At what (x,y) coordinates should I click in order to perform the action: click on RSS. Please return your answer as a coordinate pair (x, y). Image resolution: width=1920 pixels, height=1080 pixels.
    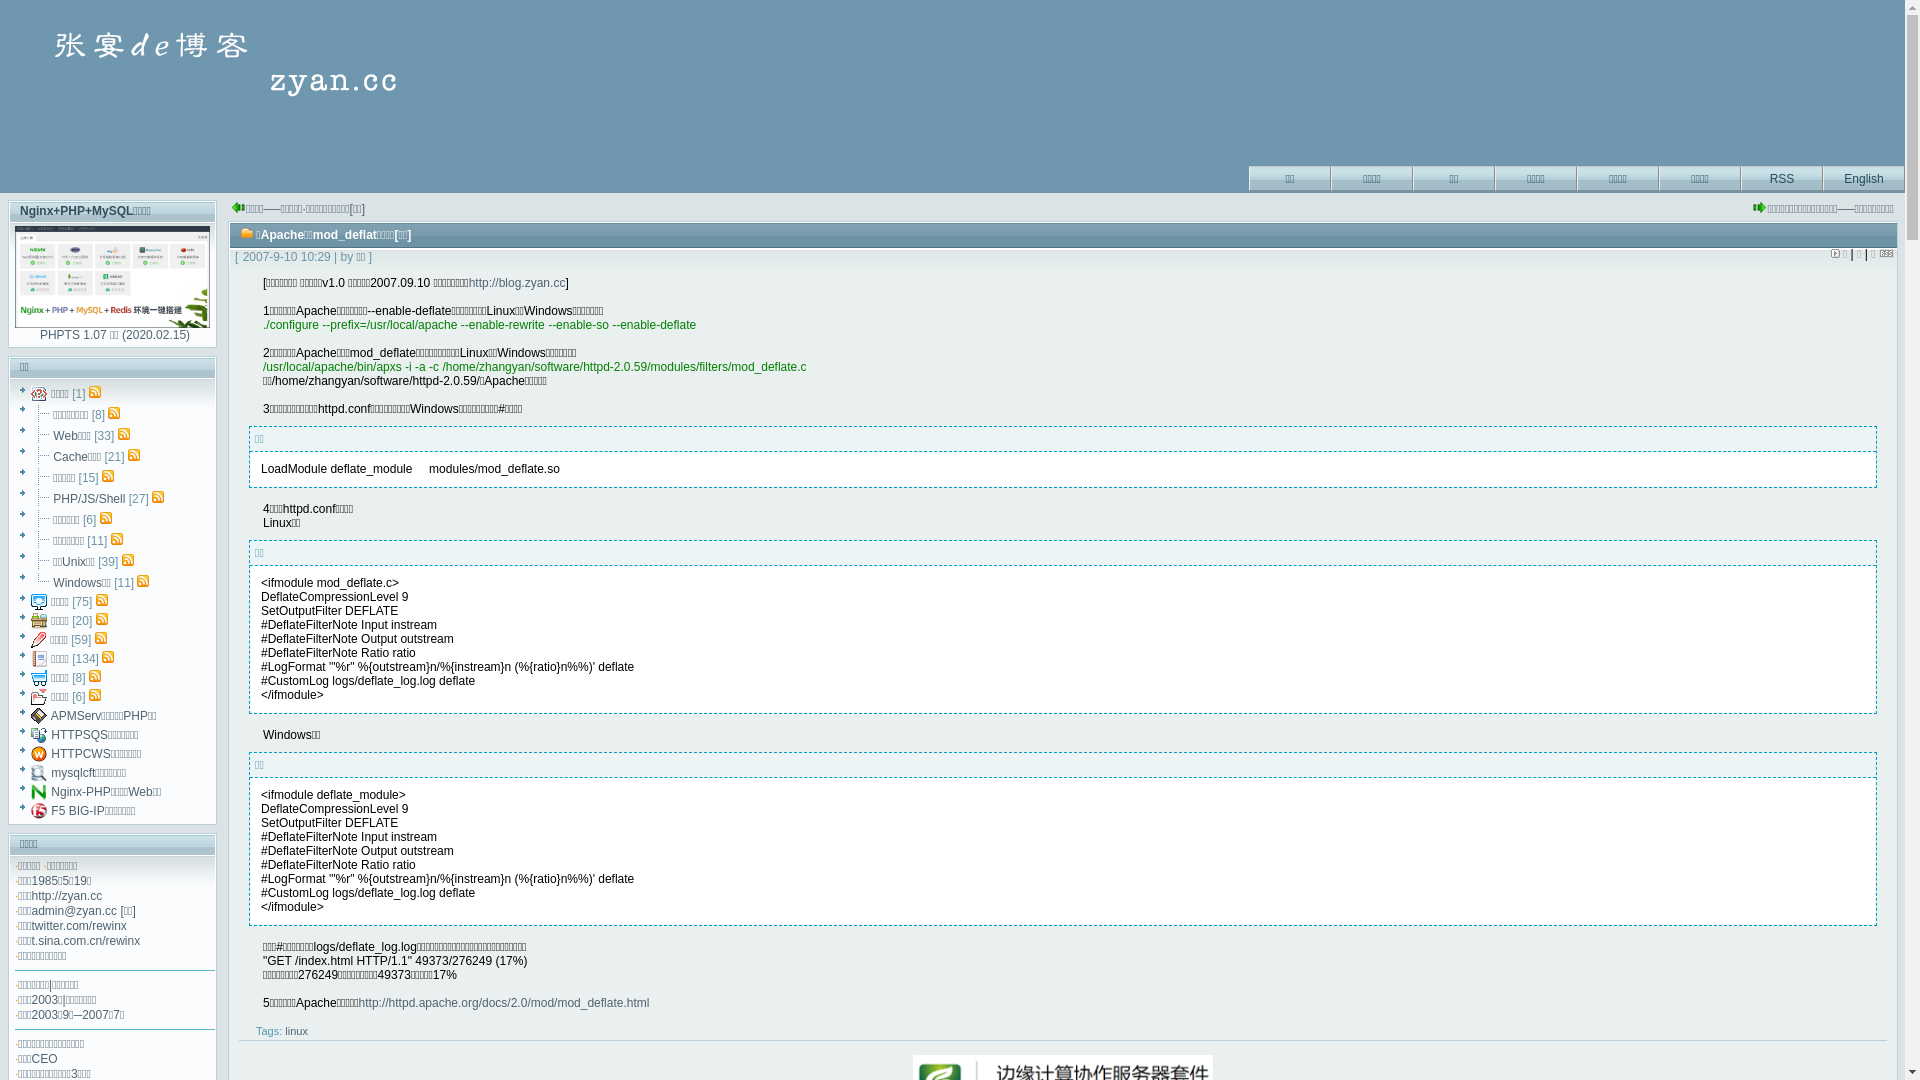
    Looking at the image, I should click on (1782, 176).